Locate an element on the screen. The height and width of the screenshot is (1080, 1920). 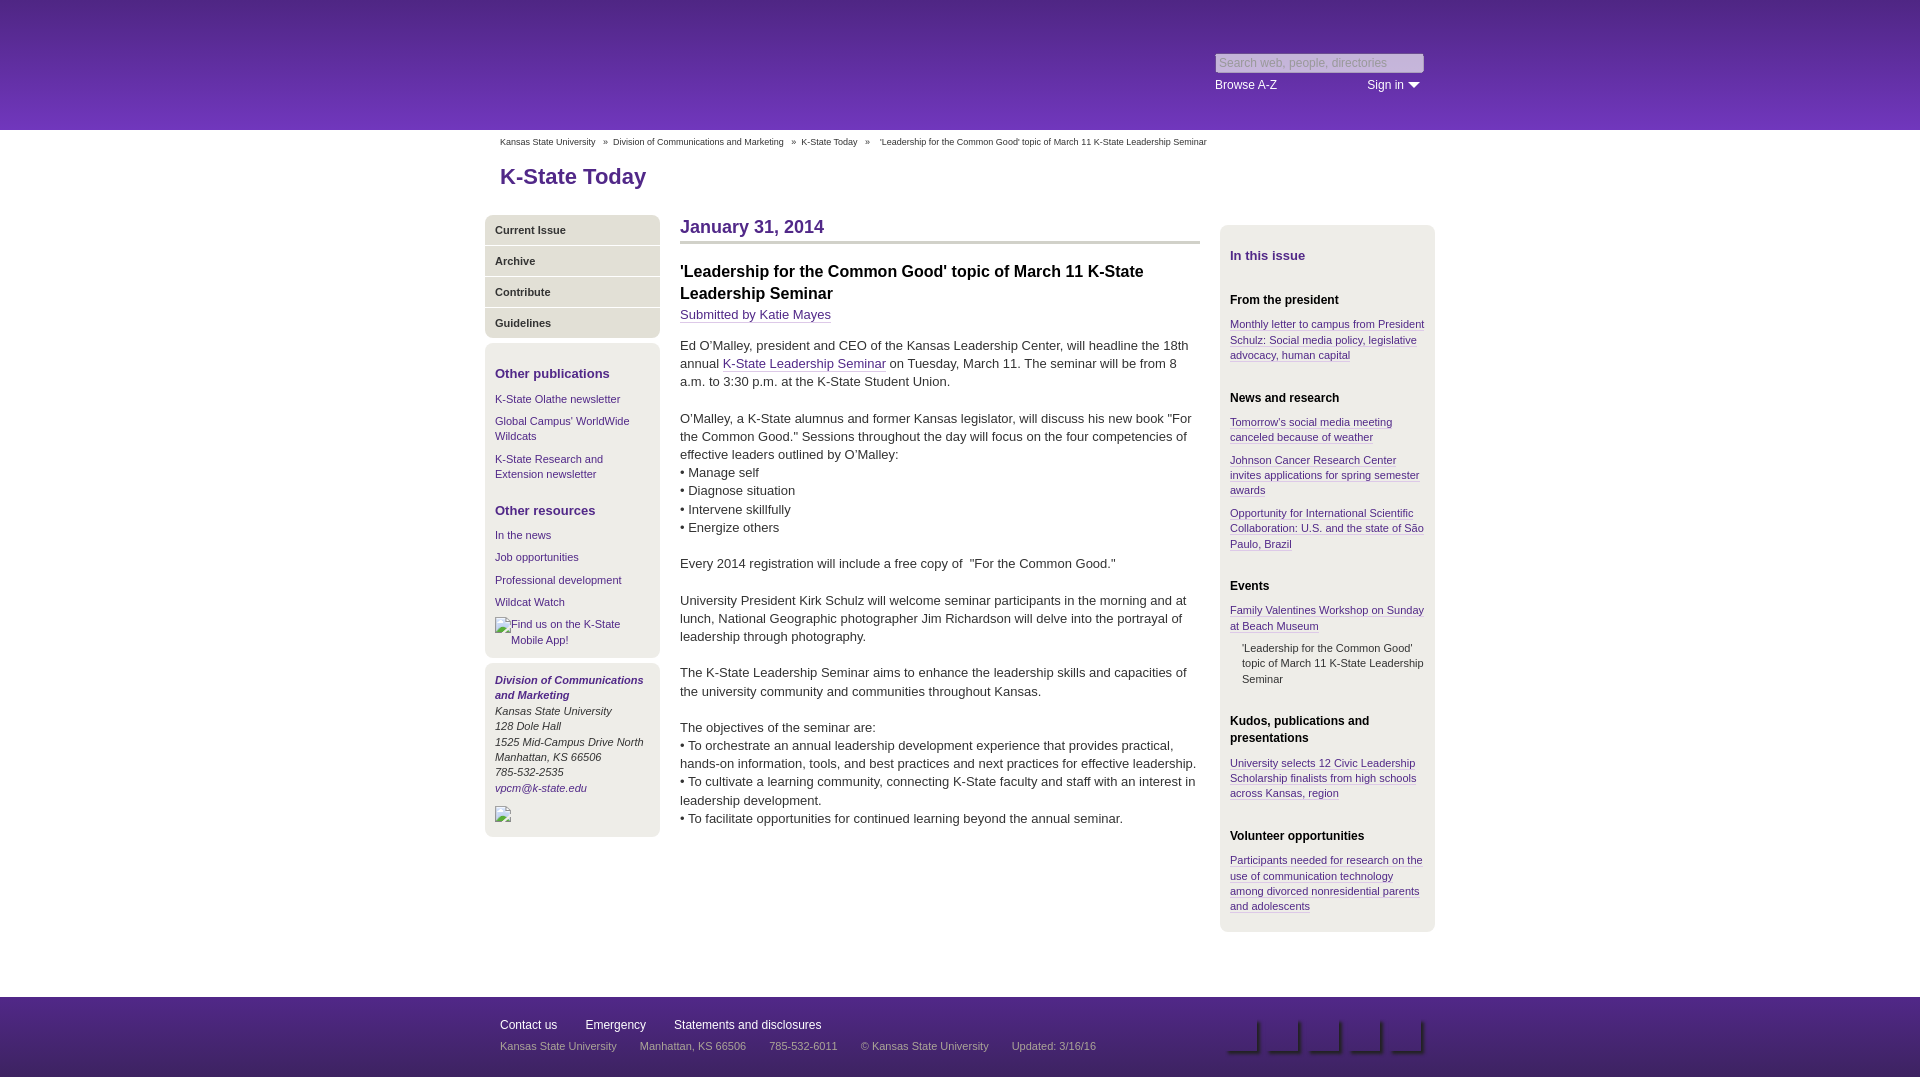
Division of Communications and Marketing is located at coordinates (698, 142).